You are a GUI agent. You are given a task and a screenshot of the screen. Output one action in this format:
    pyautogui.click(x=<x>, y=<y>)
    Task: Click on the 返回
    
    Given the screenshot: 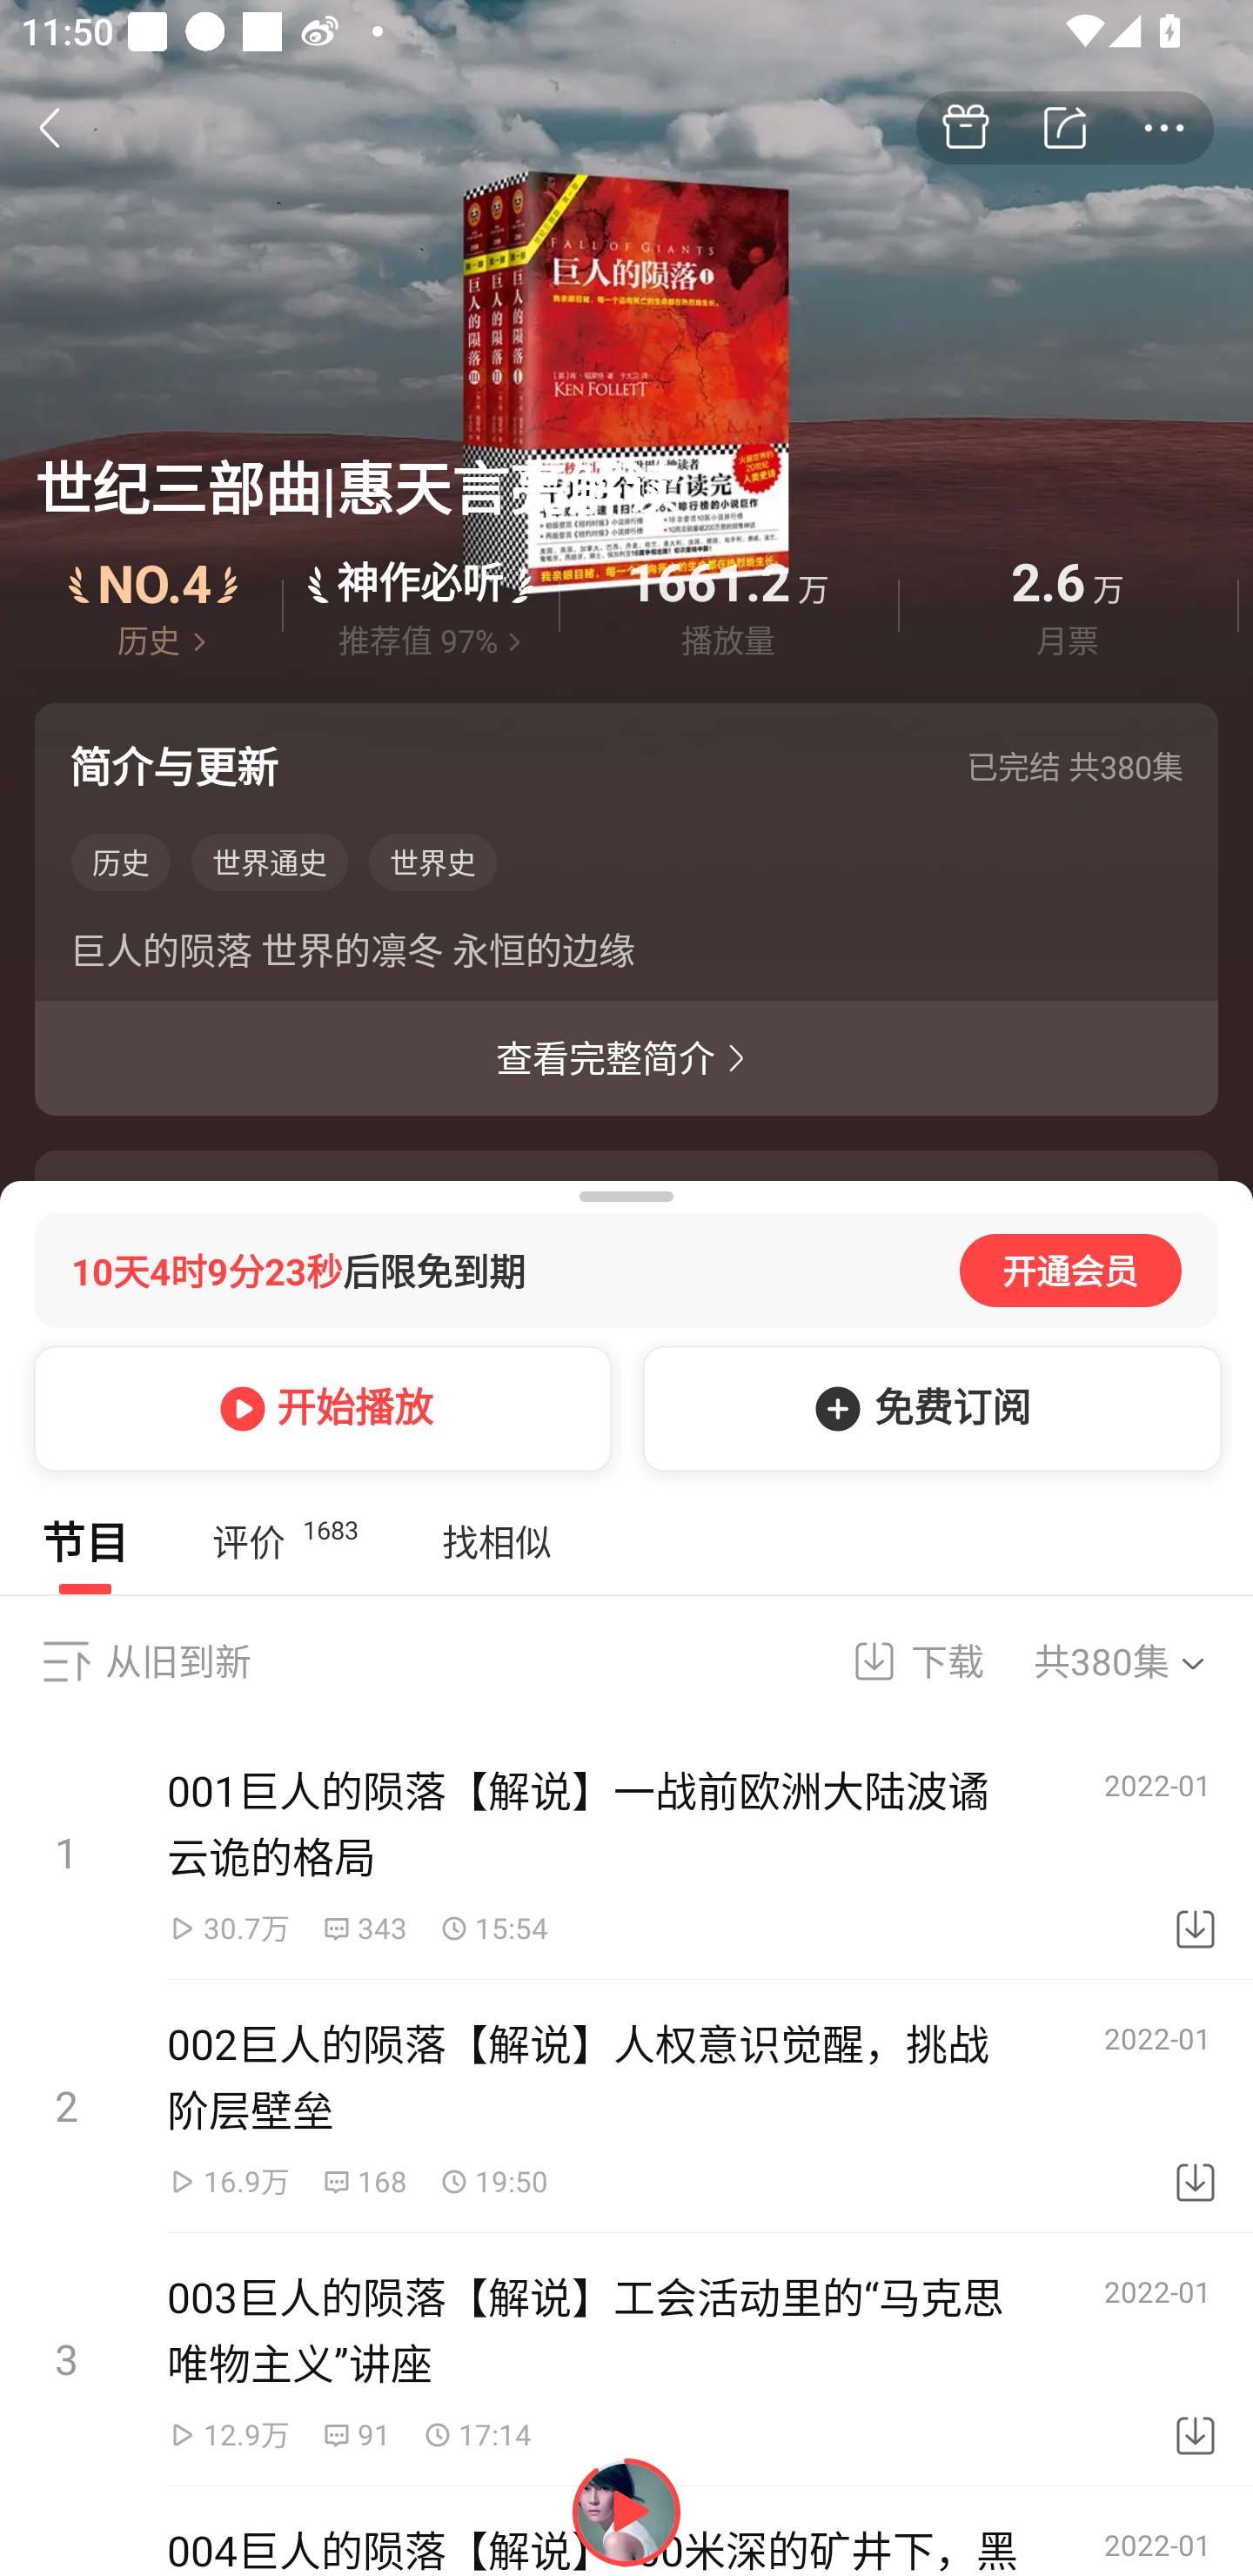 What is the action you would take?
    pyautogui.click(x=66, y=127)
    